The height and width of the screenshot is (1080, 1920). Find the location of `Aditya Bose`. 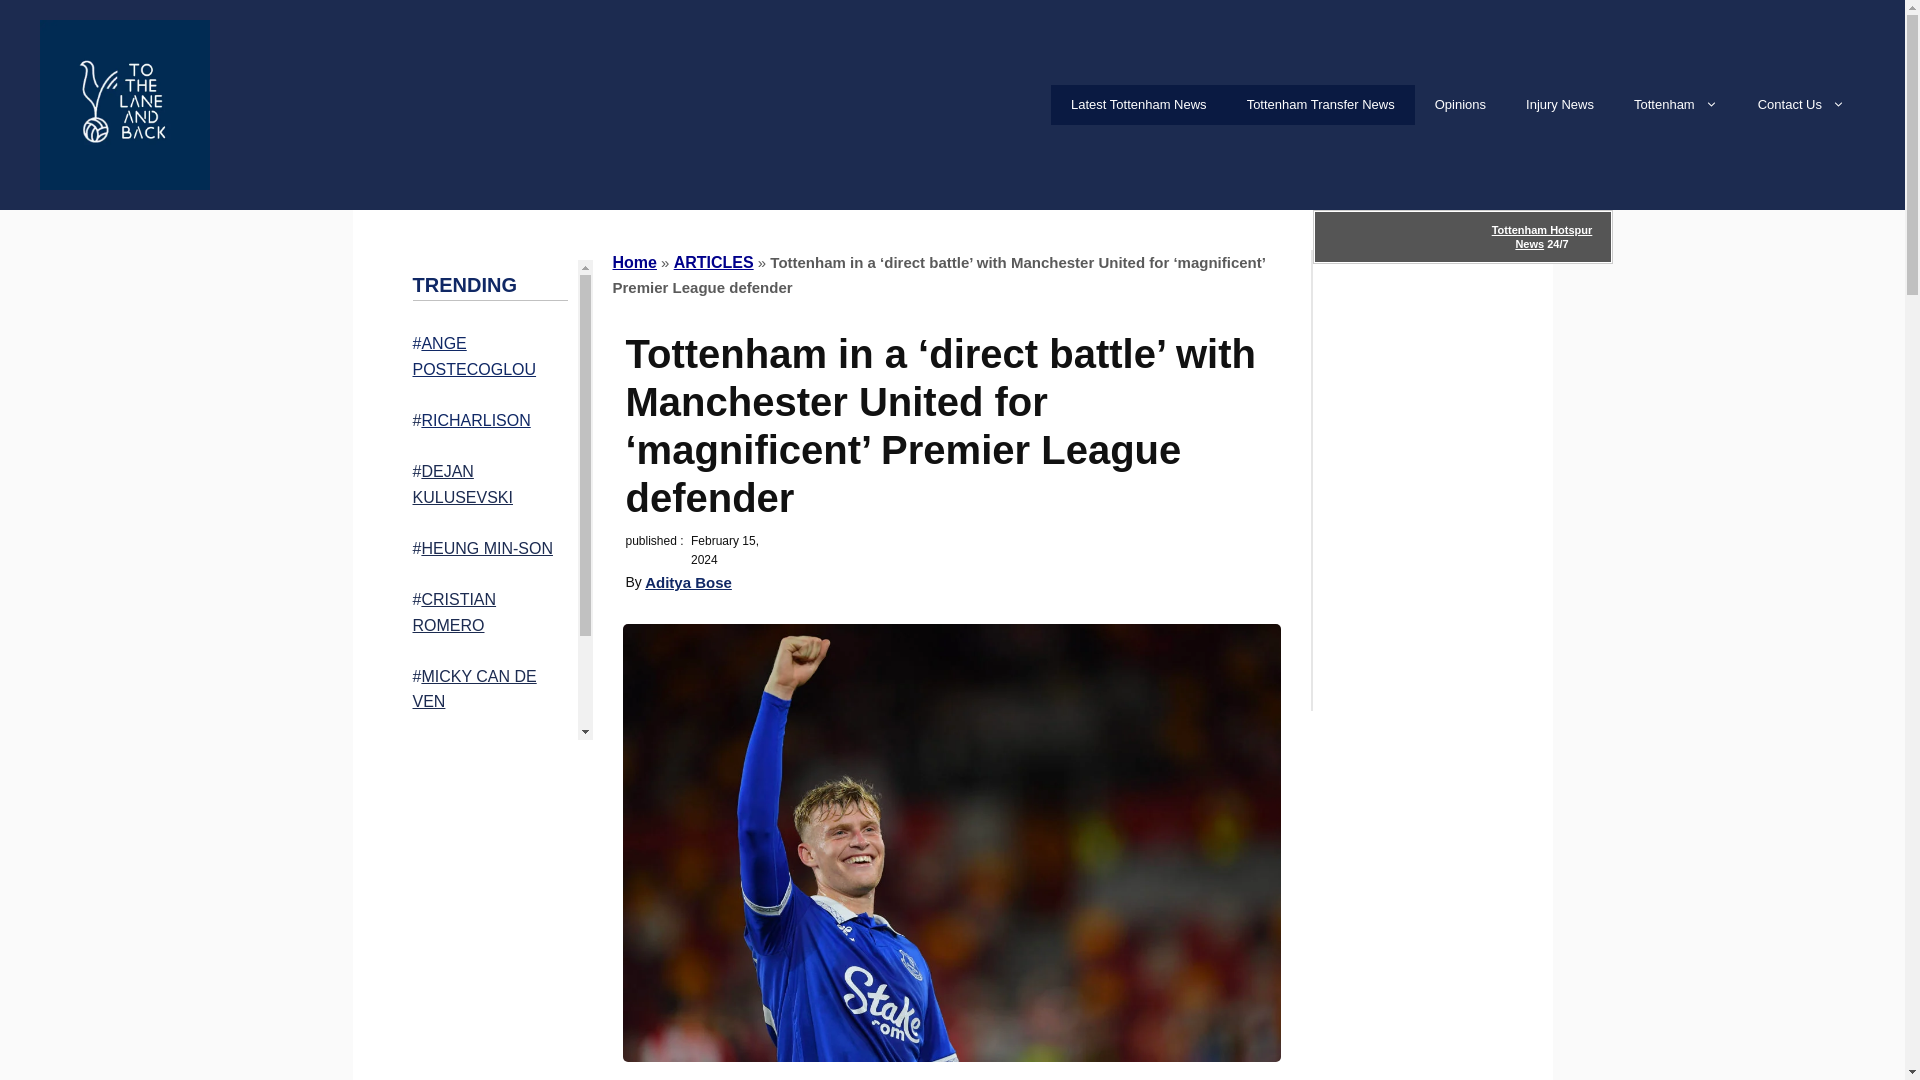

Aditya Bose is located at coordinates (688, 582).